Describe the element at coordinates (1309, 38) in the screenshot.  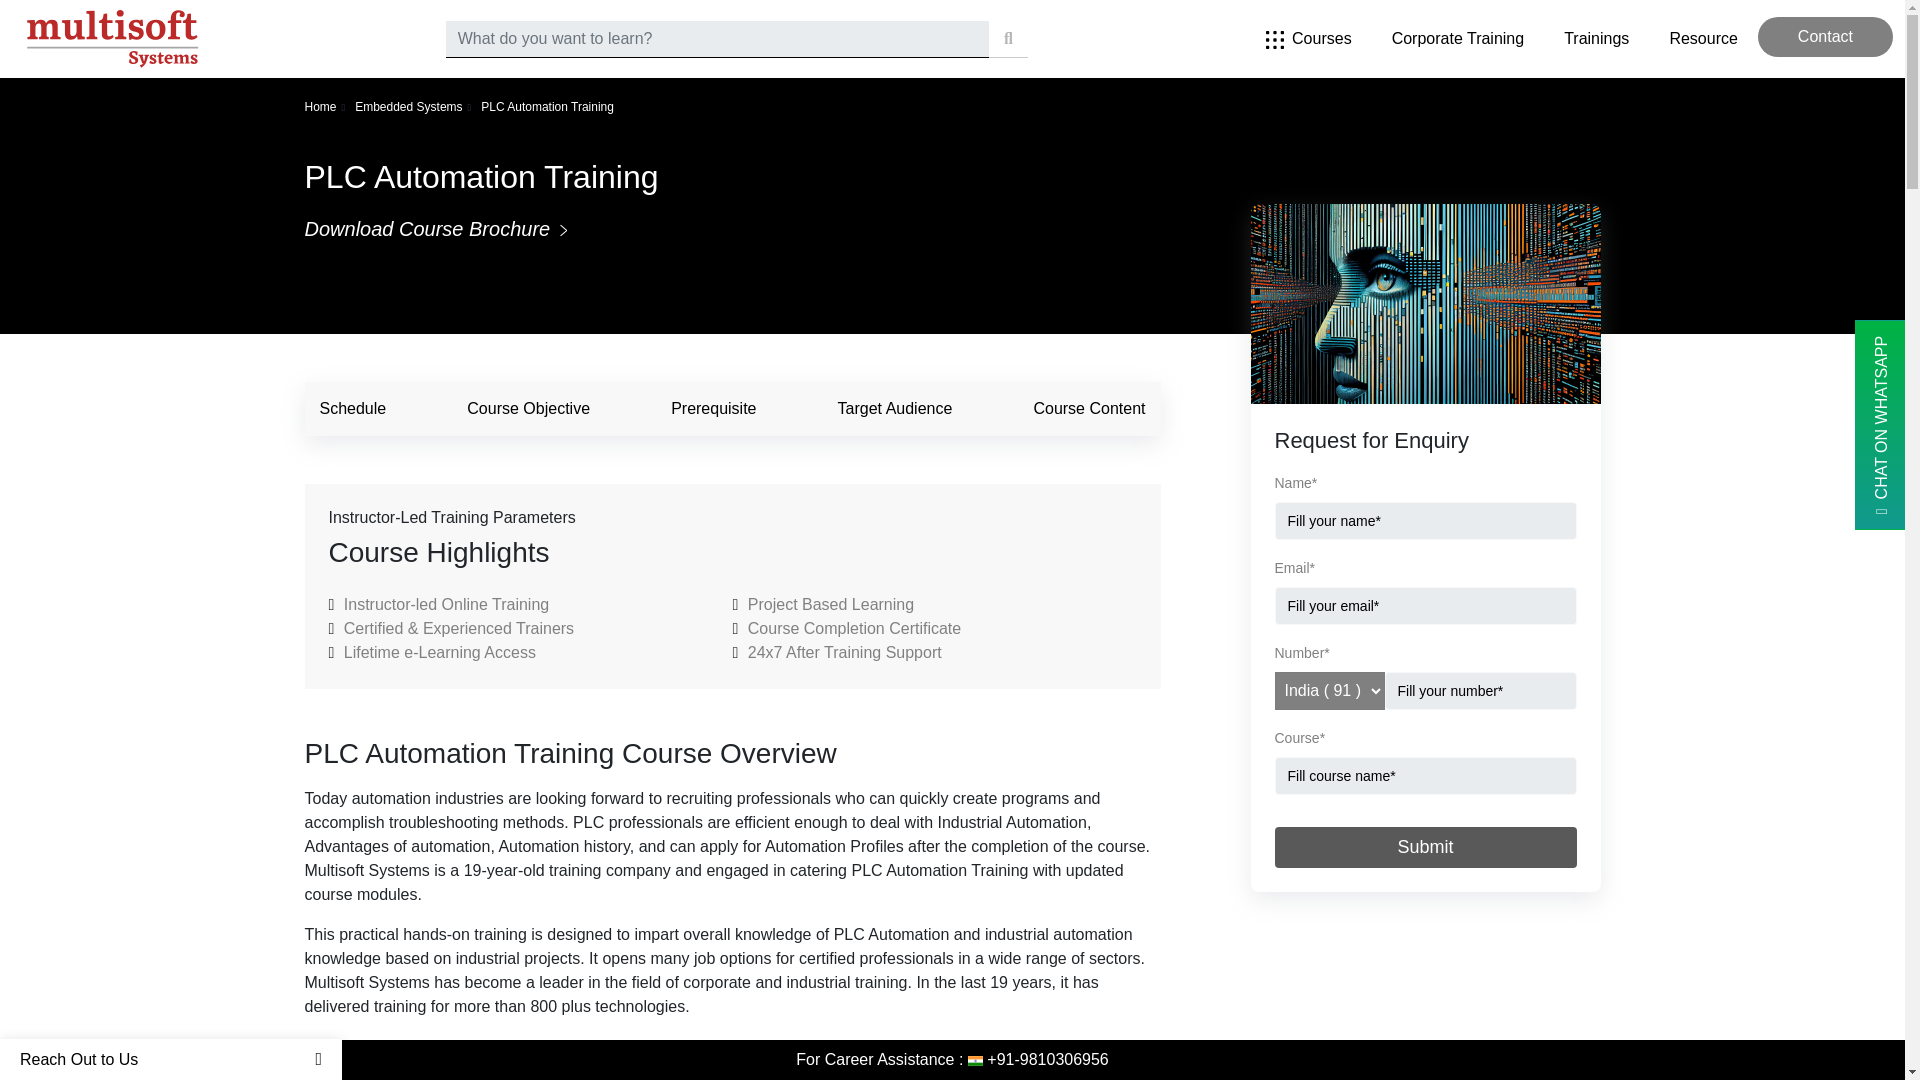
I see `Courses` at that location.